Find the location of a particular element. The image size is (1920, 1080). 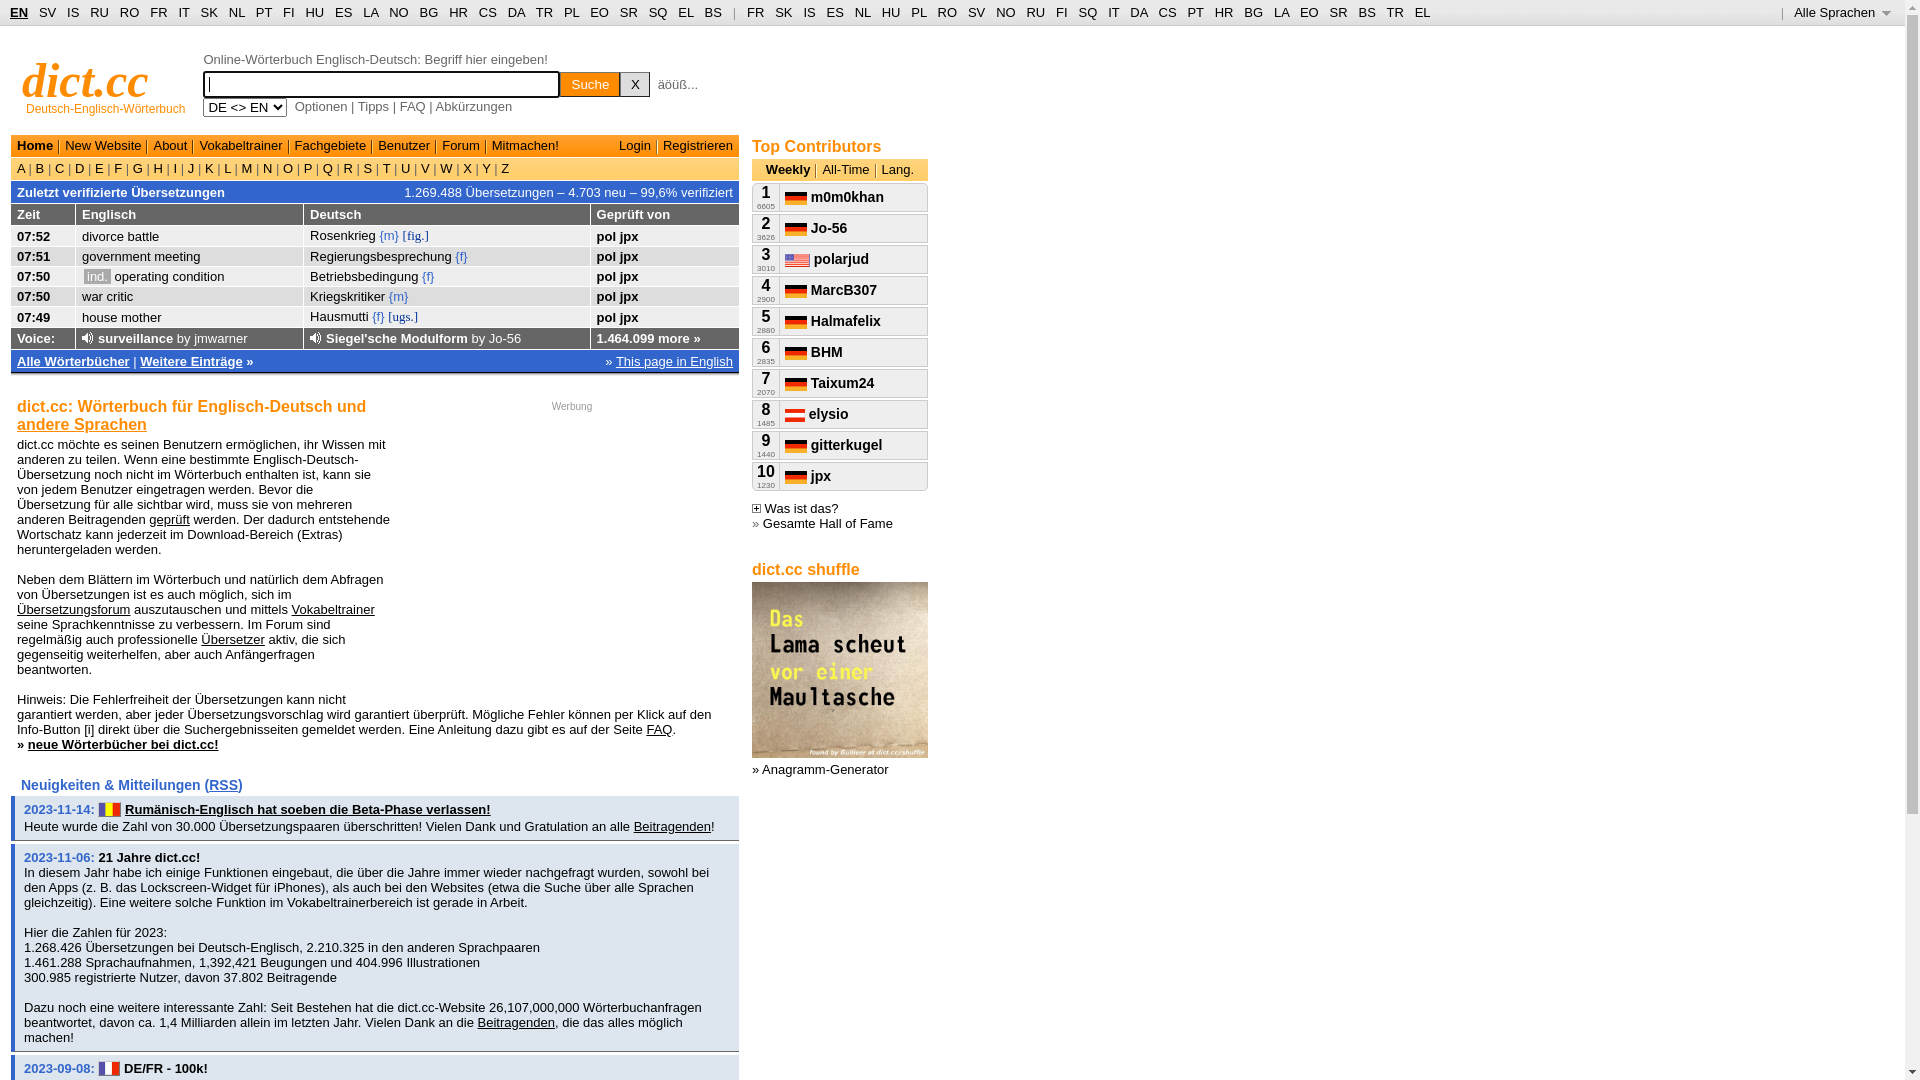

Voice: is located at coordinates (36, 338).